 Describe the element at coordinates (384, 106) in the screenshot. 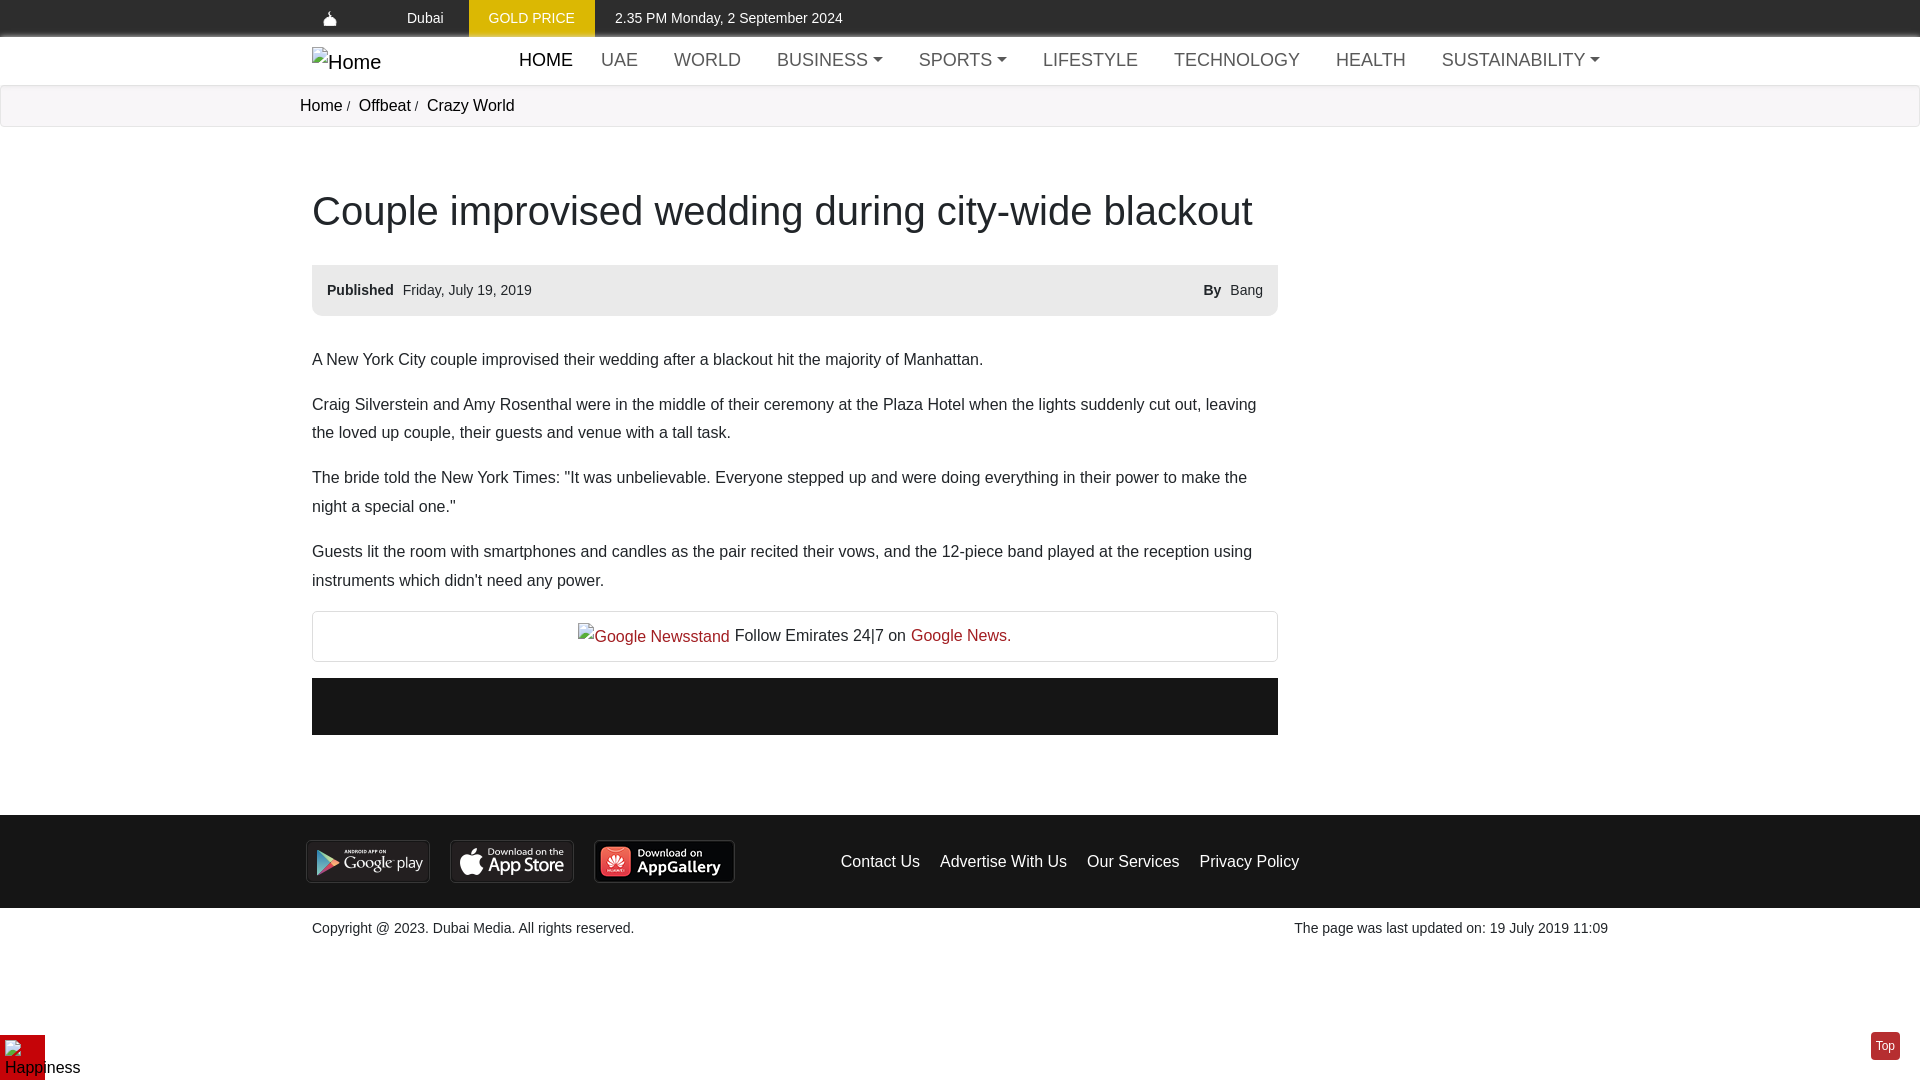

I see `Offbeat` at that location.